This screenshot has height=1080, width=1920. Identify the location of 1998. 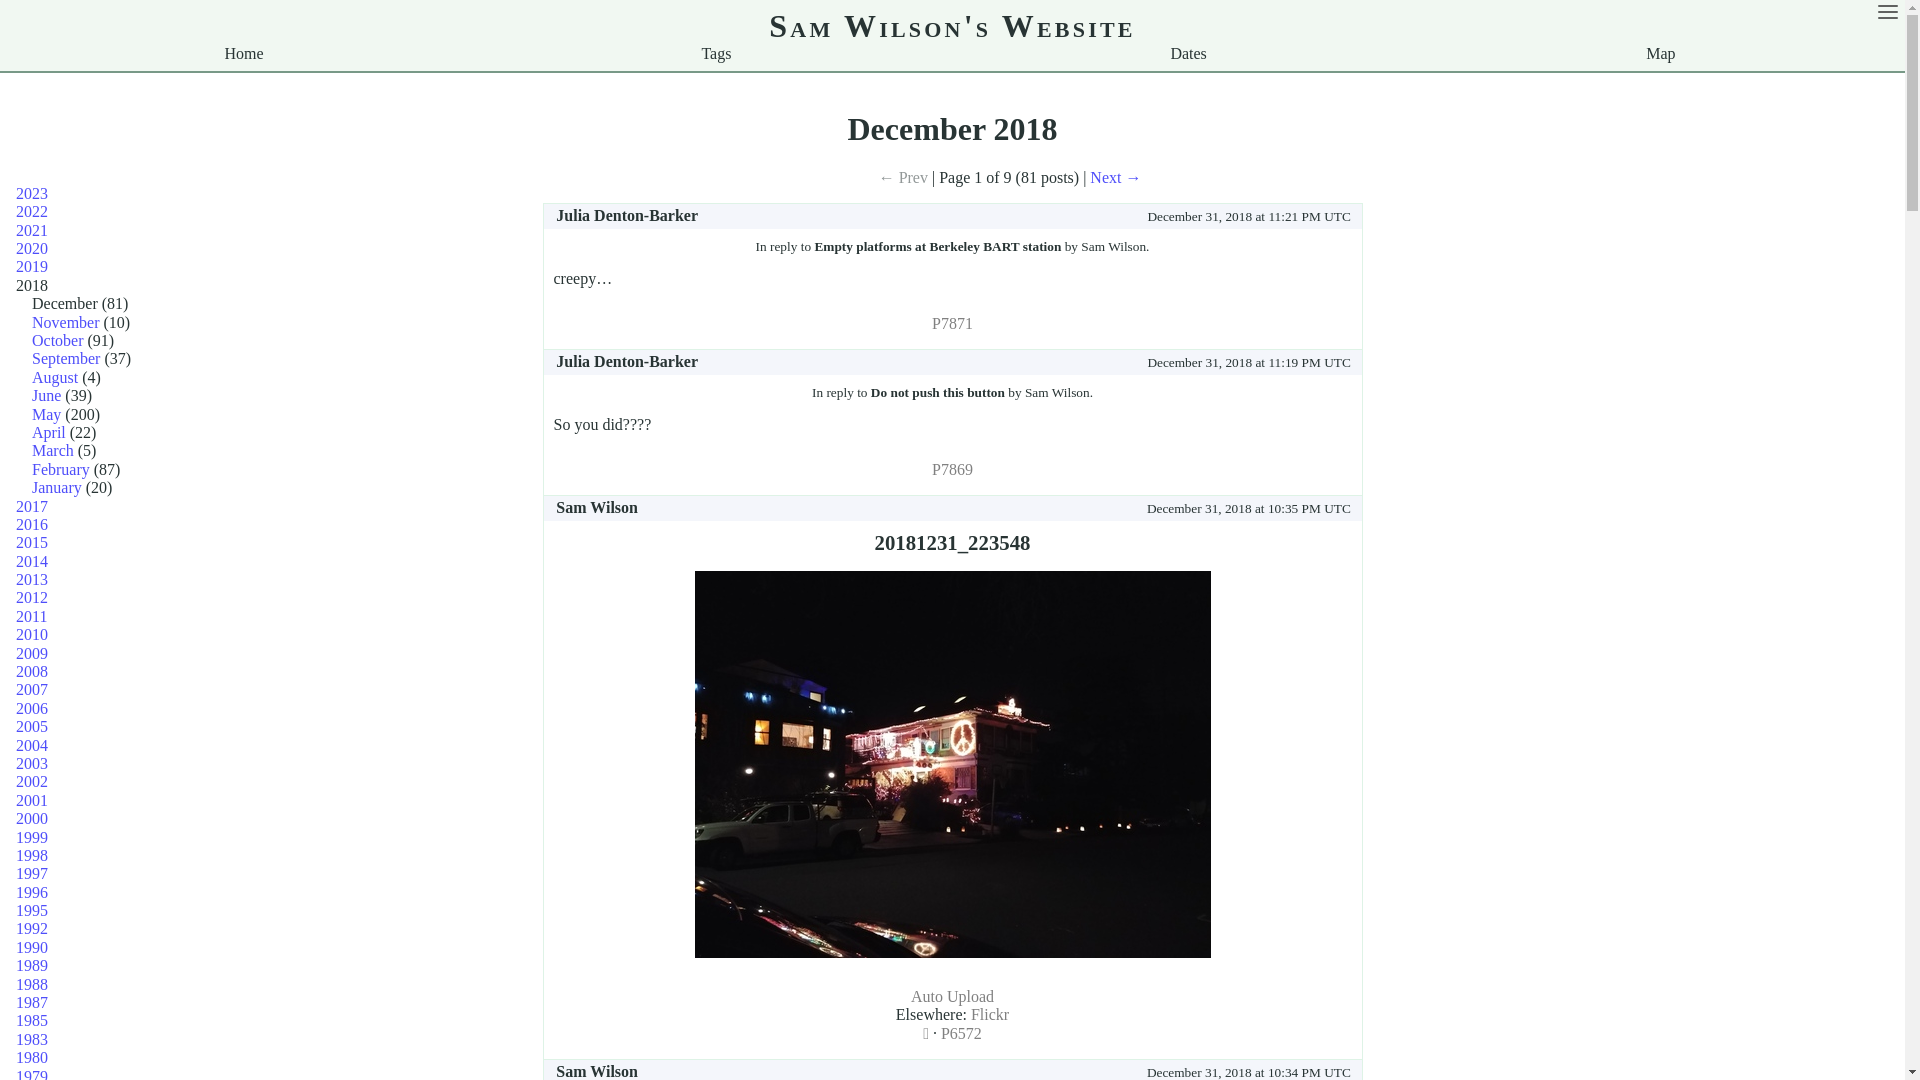
(32, 856).